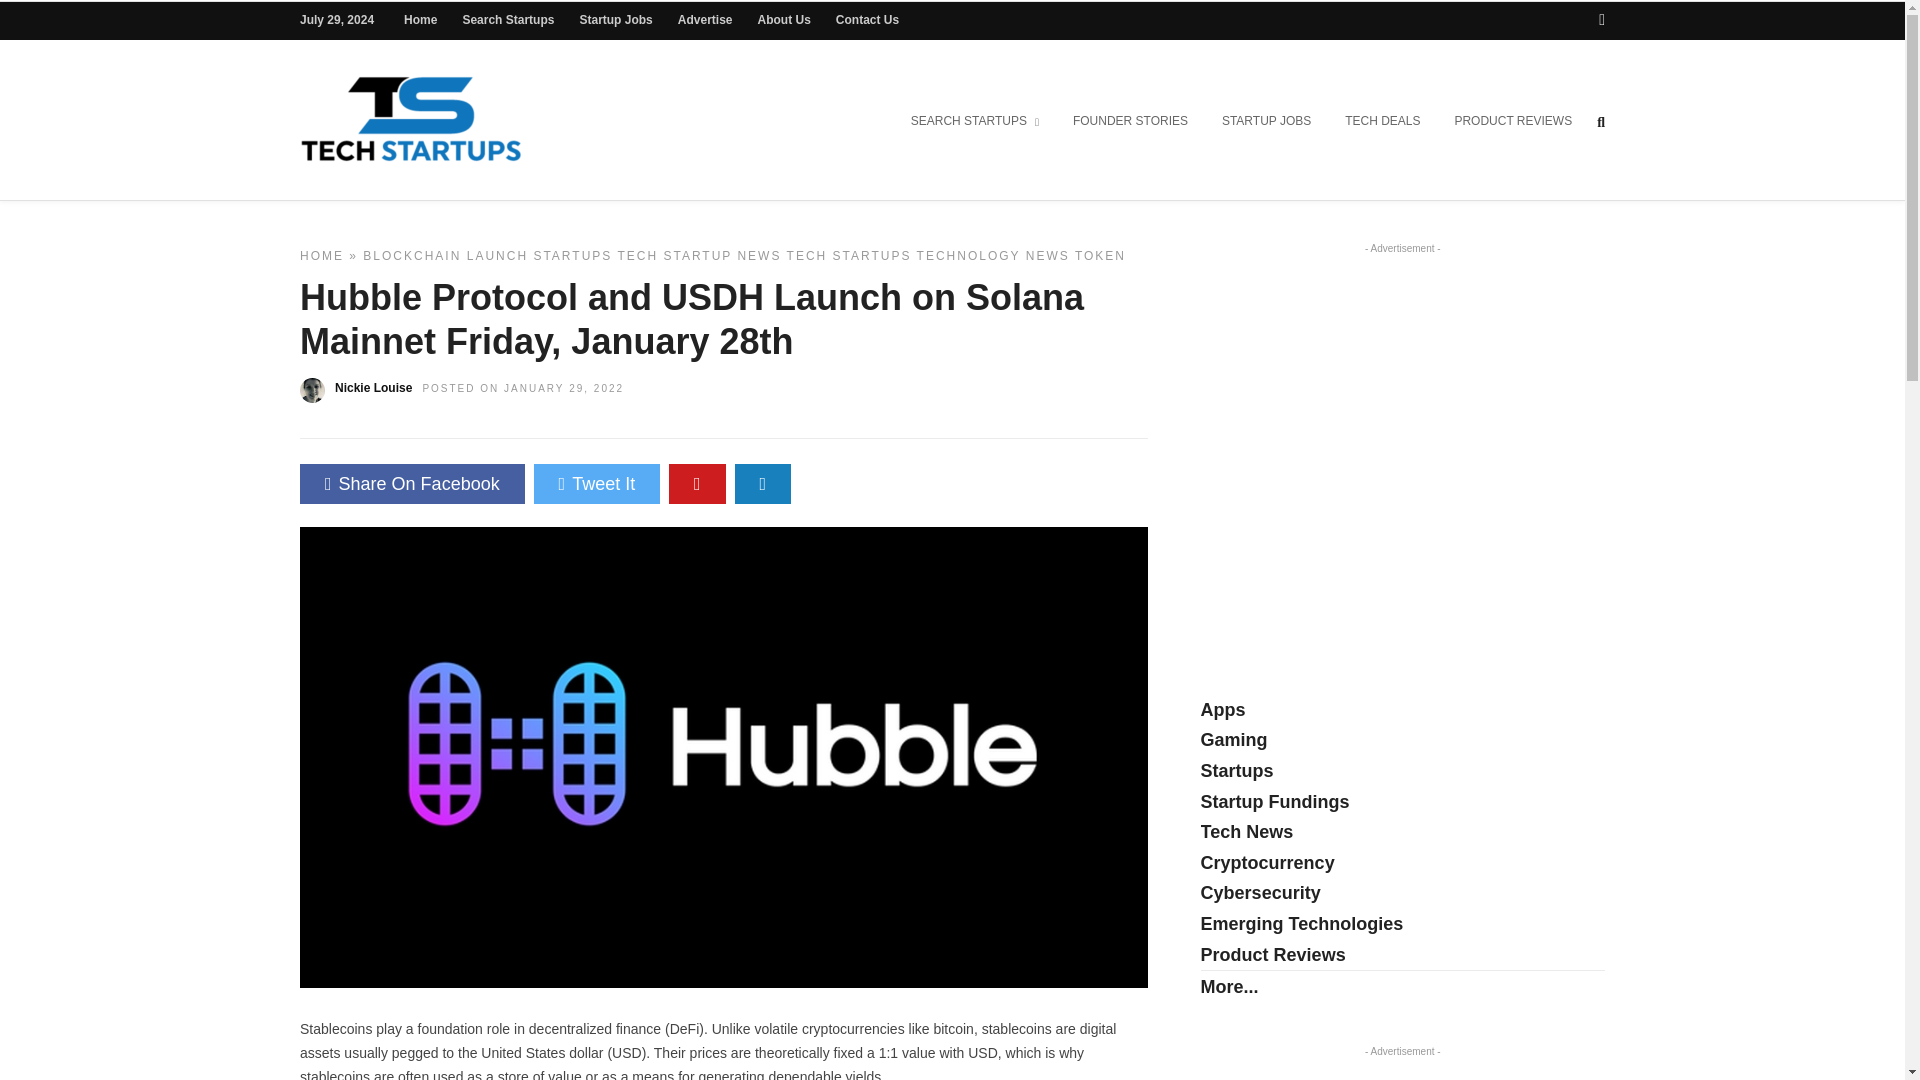 The height and width of the screenshot is (1080, 1920). What do you see at coordinates (866, 20) in the screenshot?
I see `Contact Us` at bounding box center [866, 20].